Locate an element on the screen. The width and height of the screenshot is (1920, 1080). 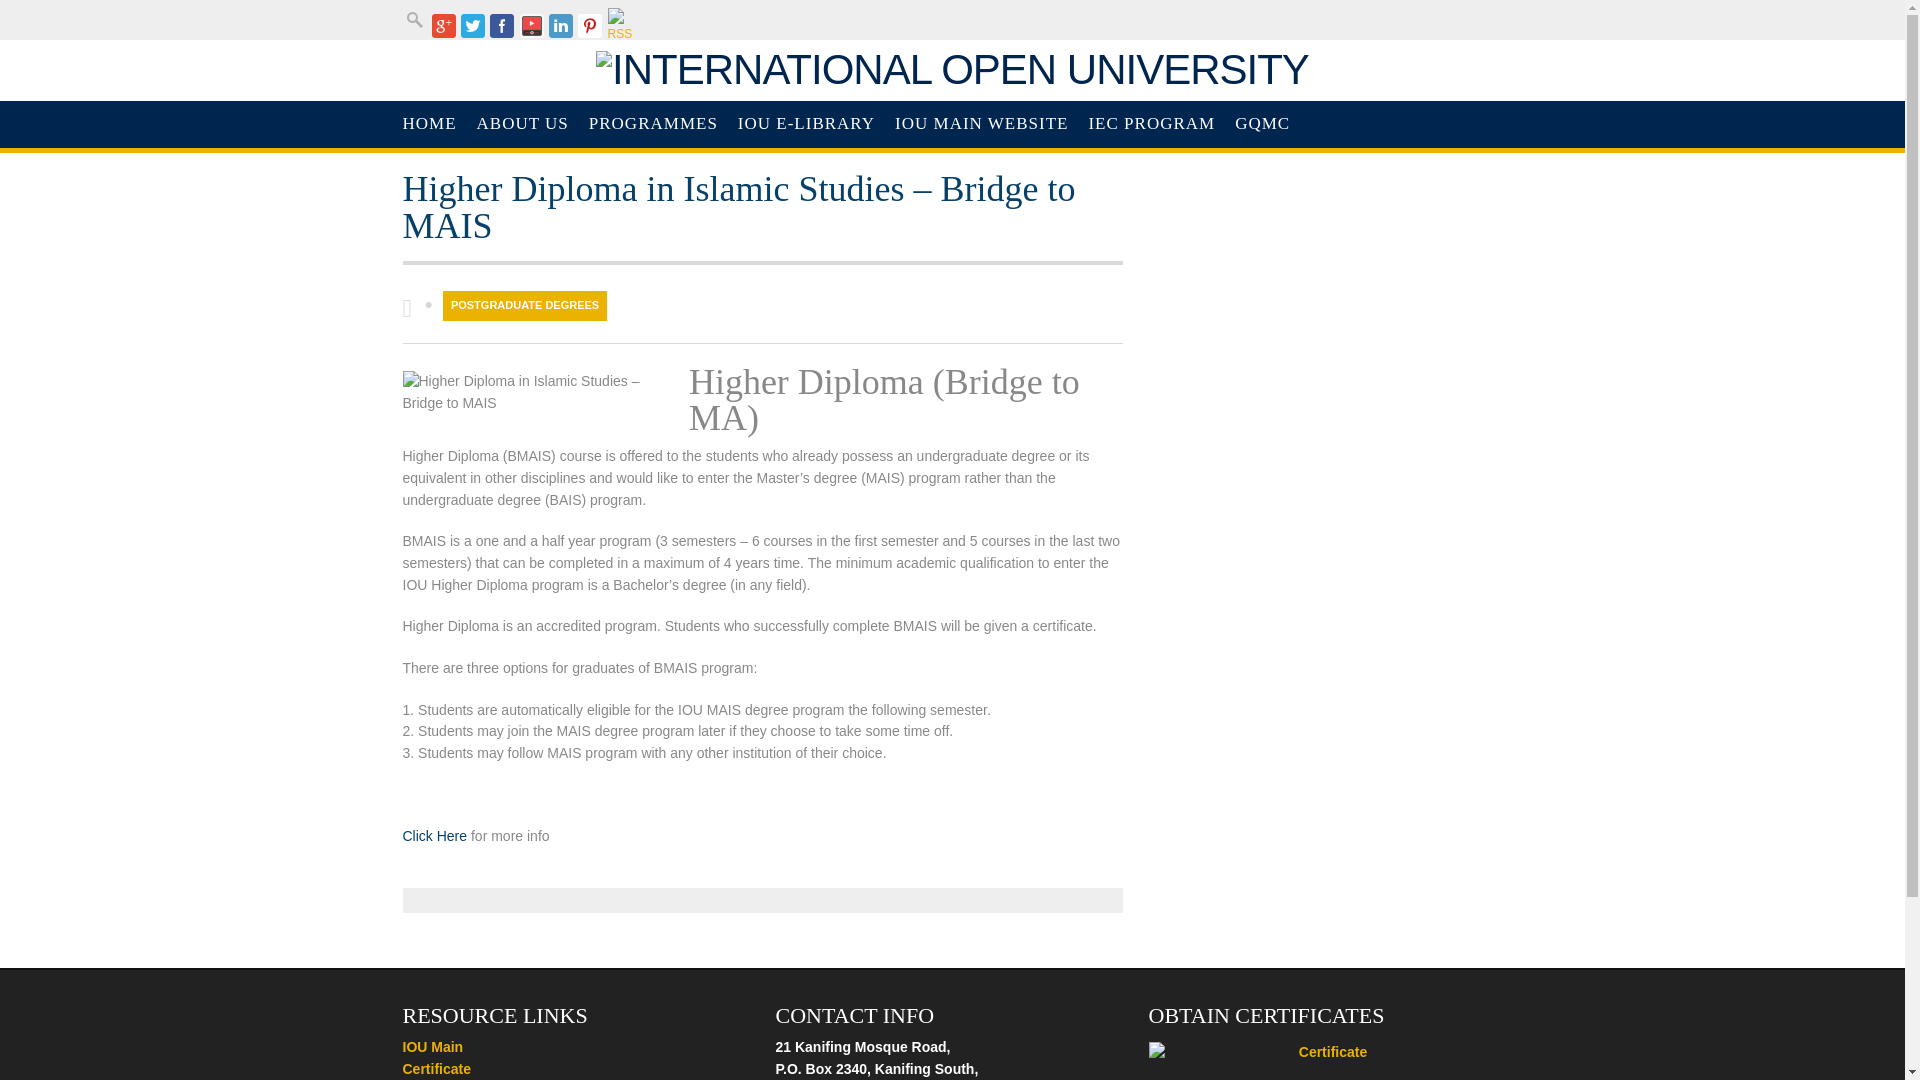
About Us is located at coordinates (522, 124).